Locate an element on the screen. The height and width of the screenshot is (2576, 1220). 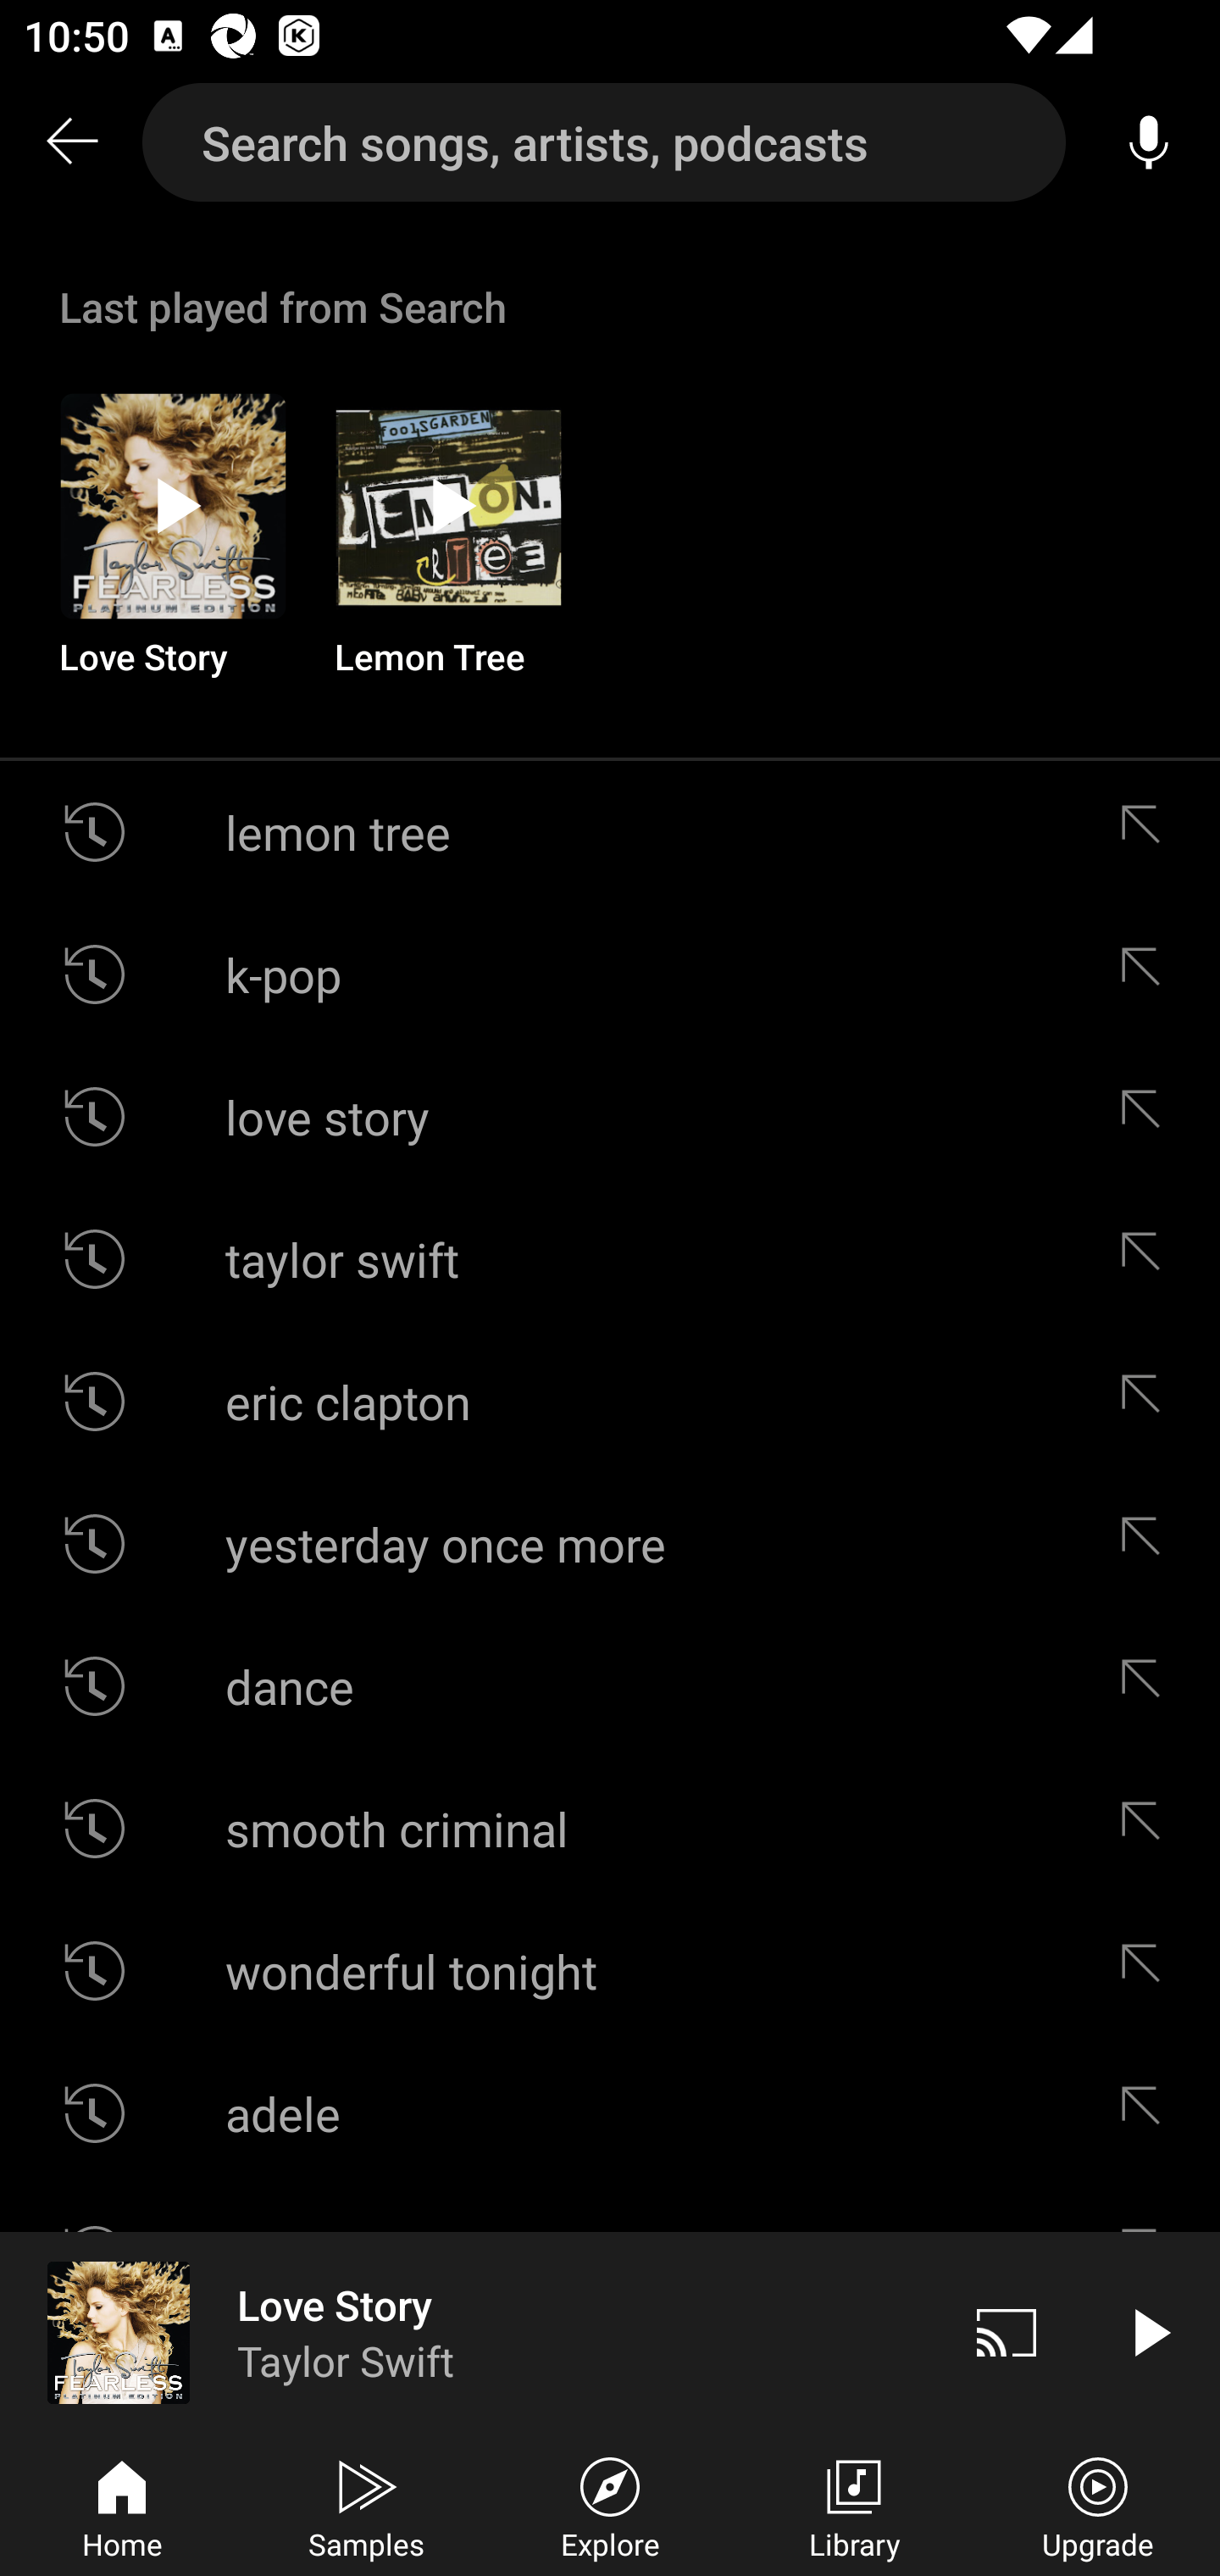
Edit suggestion wonderful tonight is located at coordinates (1148, 1971).